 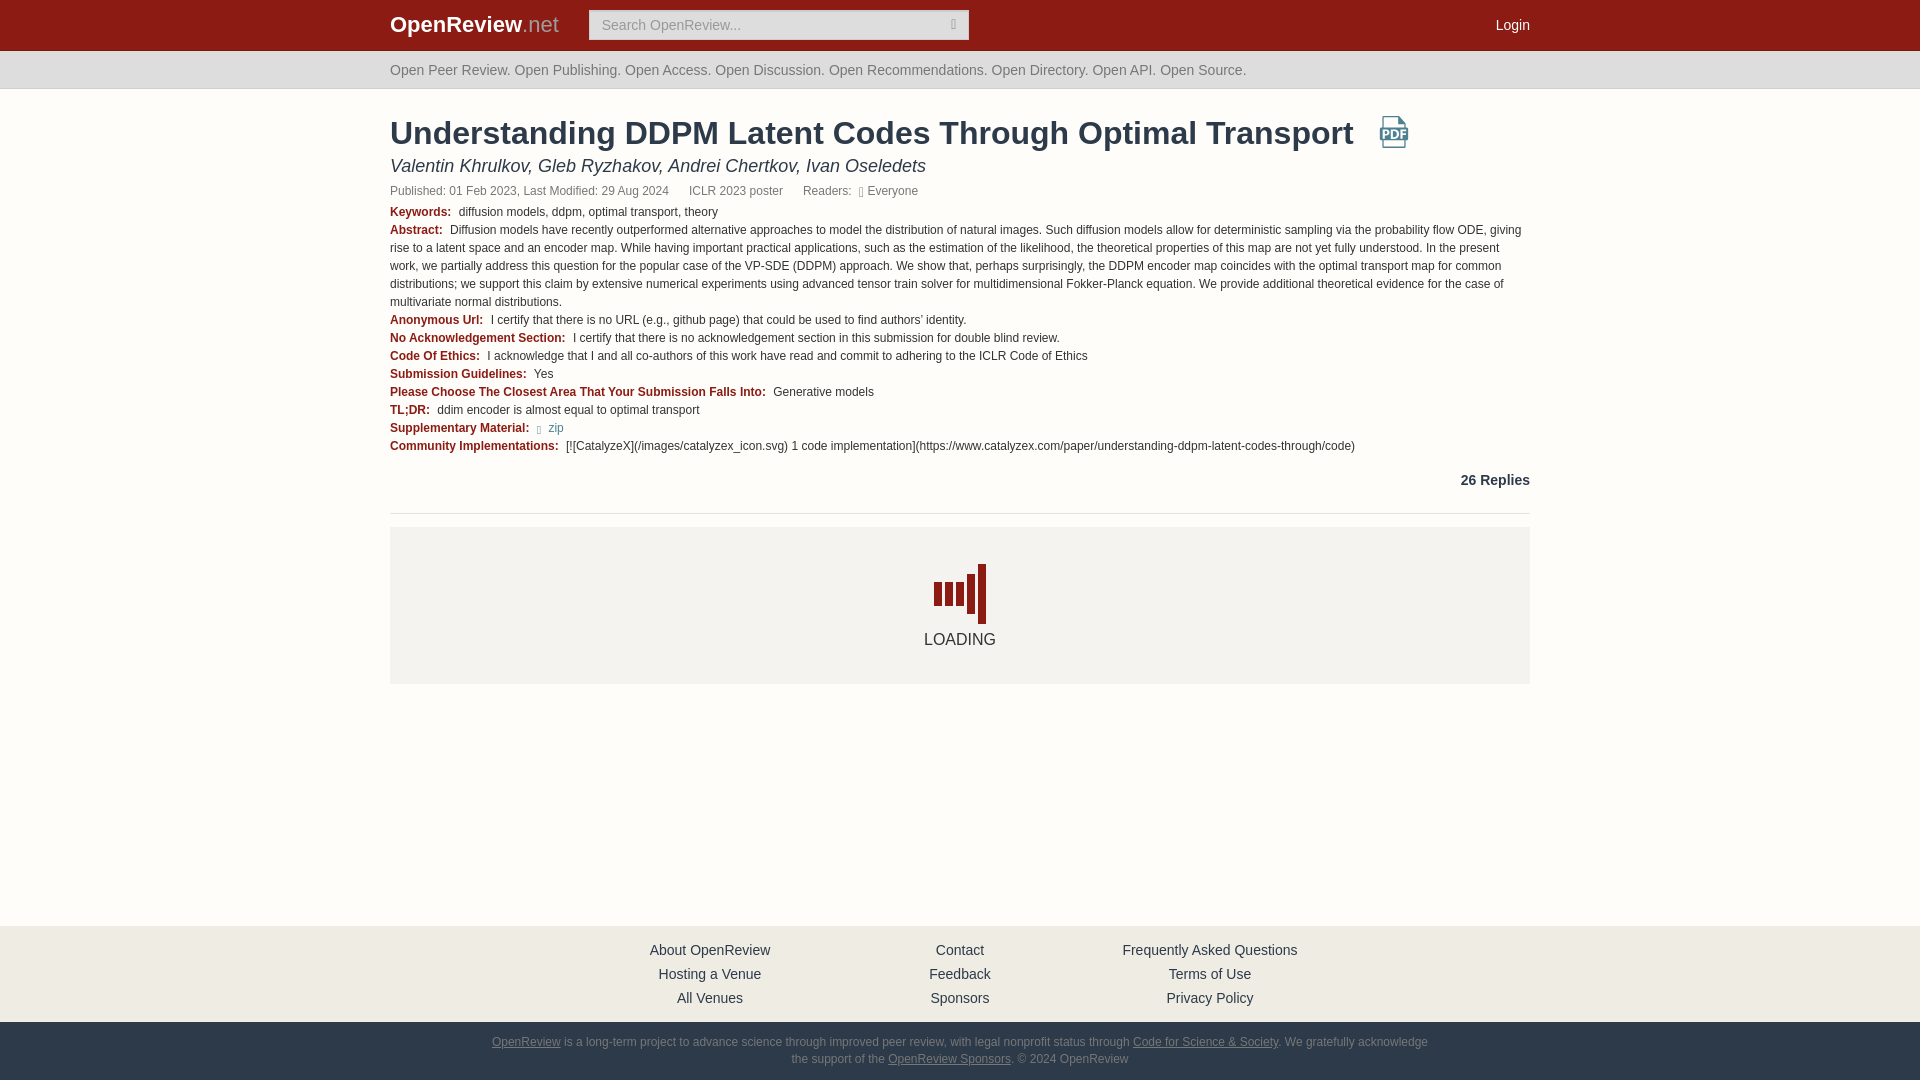 I want to click on Download Supplementary Material, so click(x=550, y=428).